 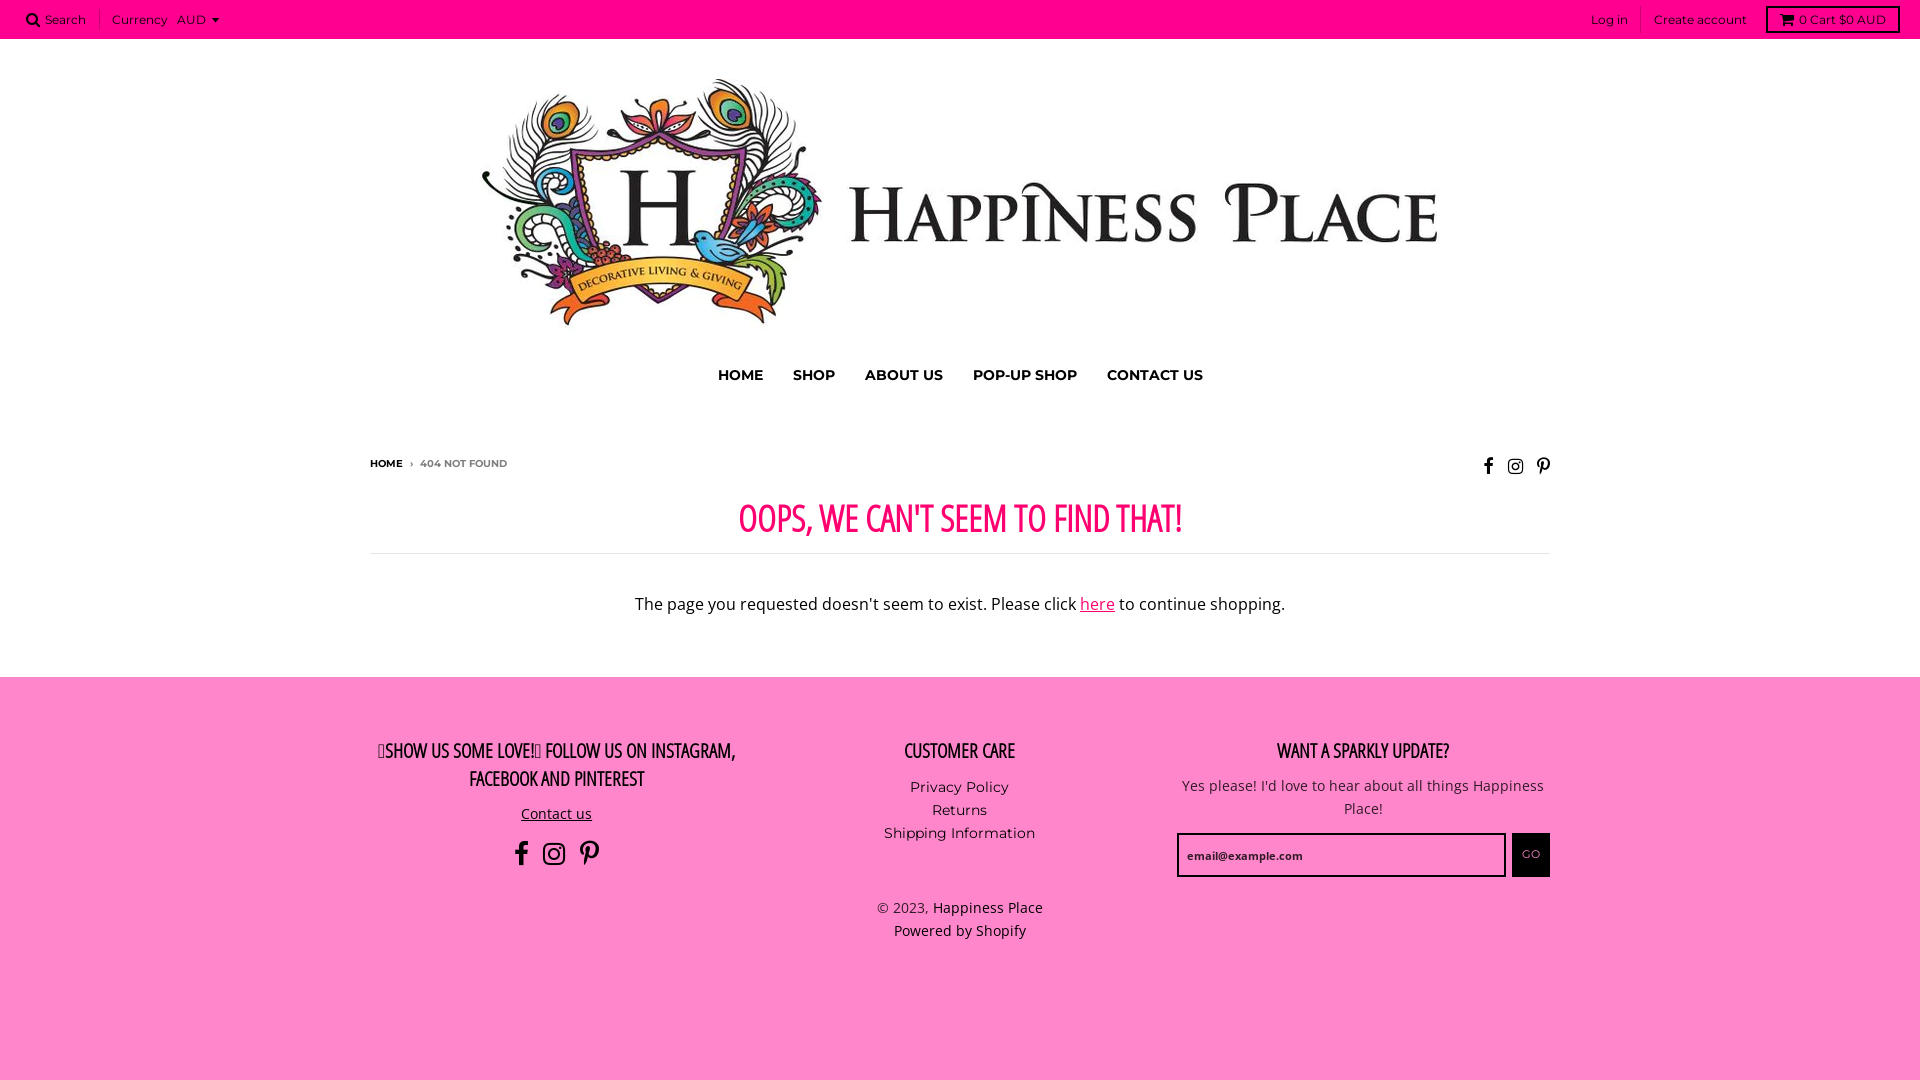 I want to click on CONTACT US, so click(x=1155, y=375).